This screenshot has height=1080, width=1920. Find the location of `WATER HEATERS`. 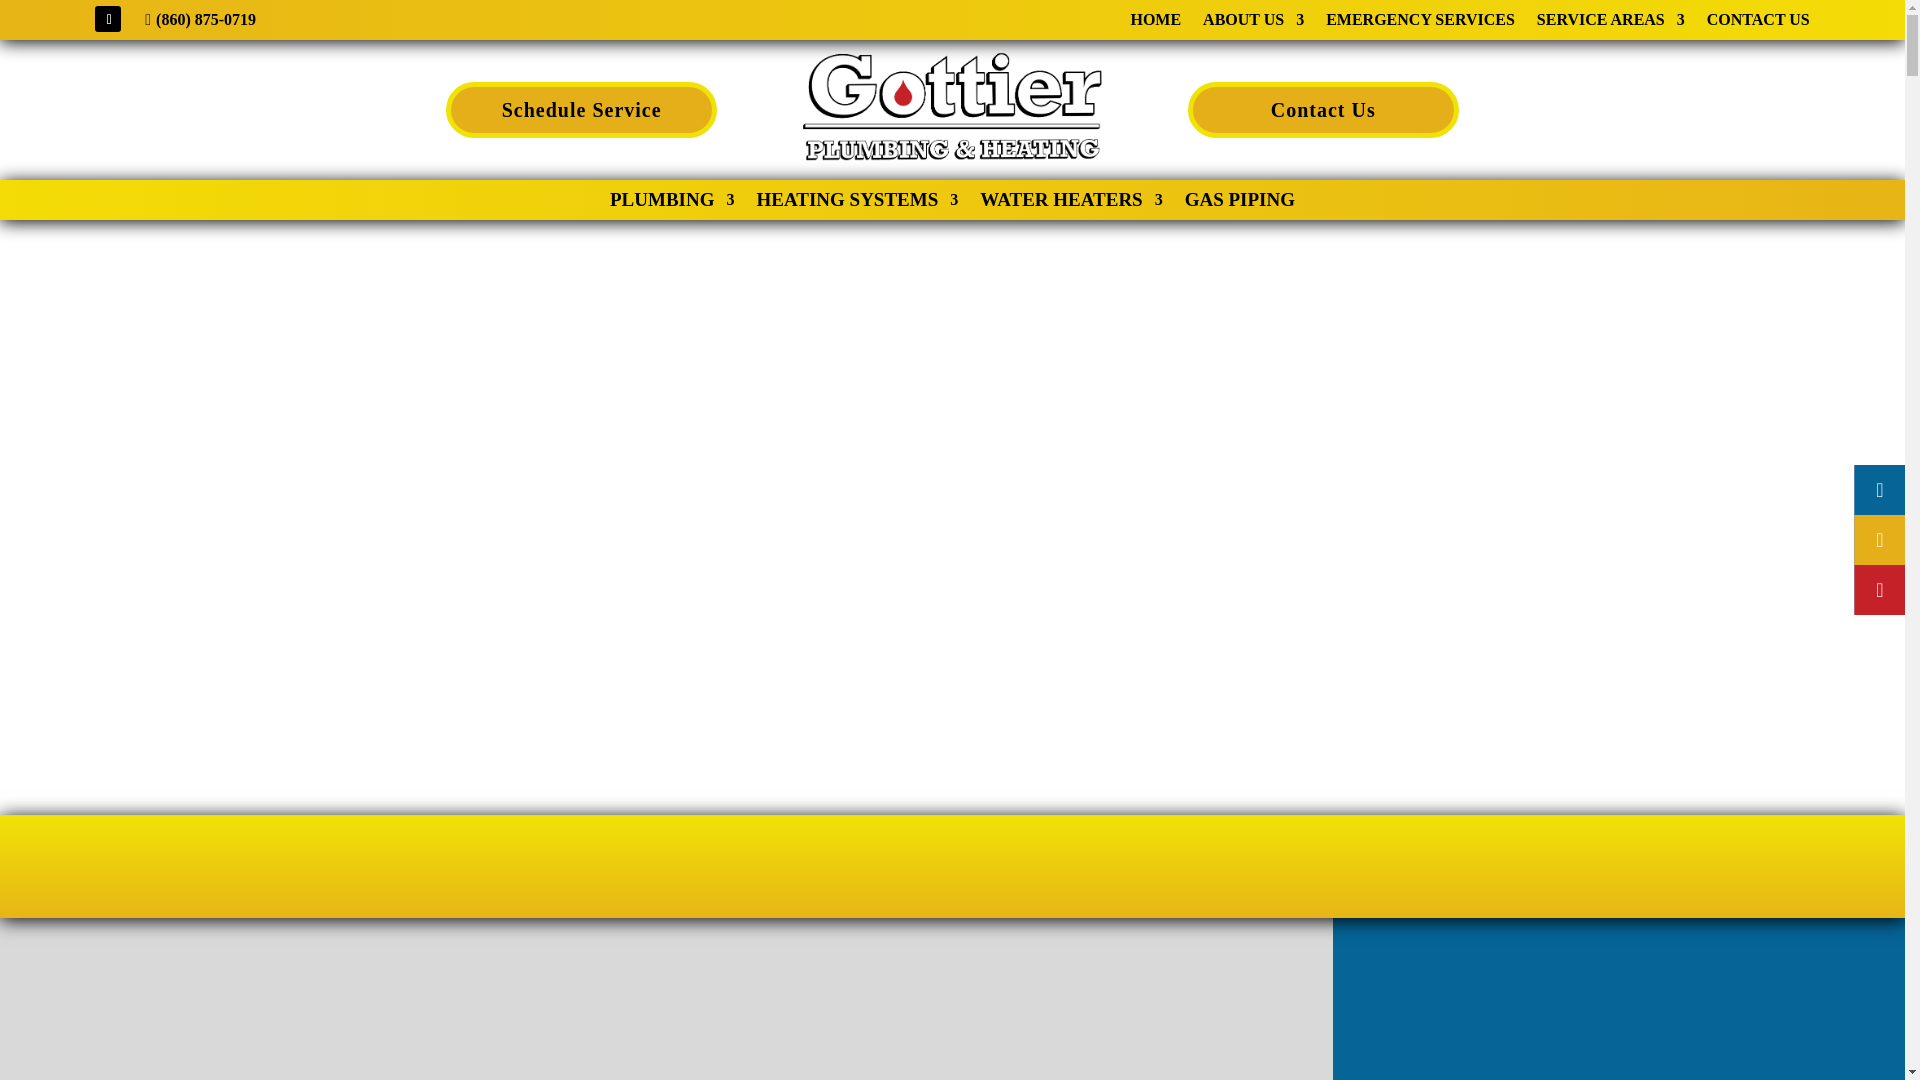

WATER HEATERS is located at coordinates (1070, 204).